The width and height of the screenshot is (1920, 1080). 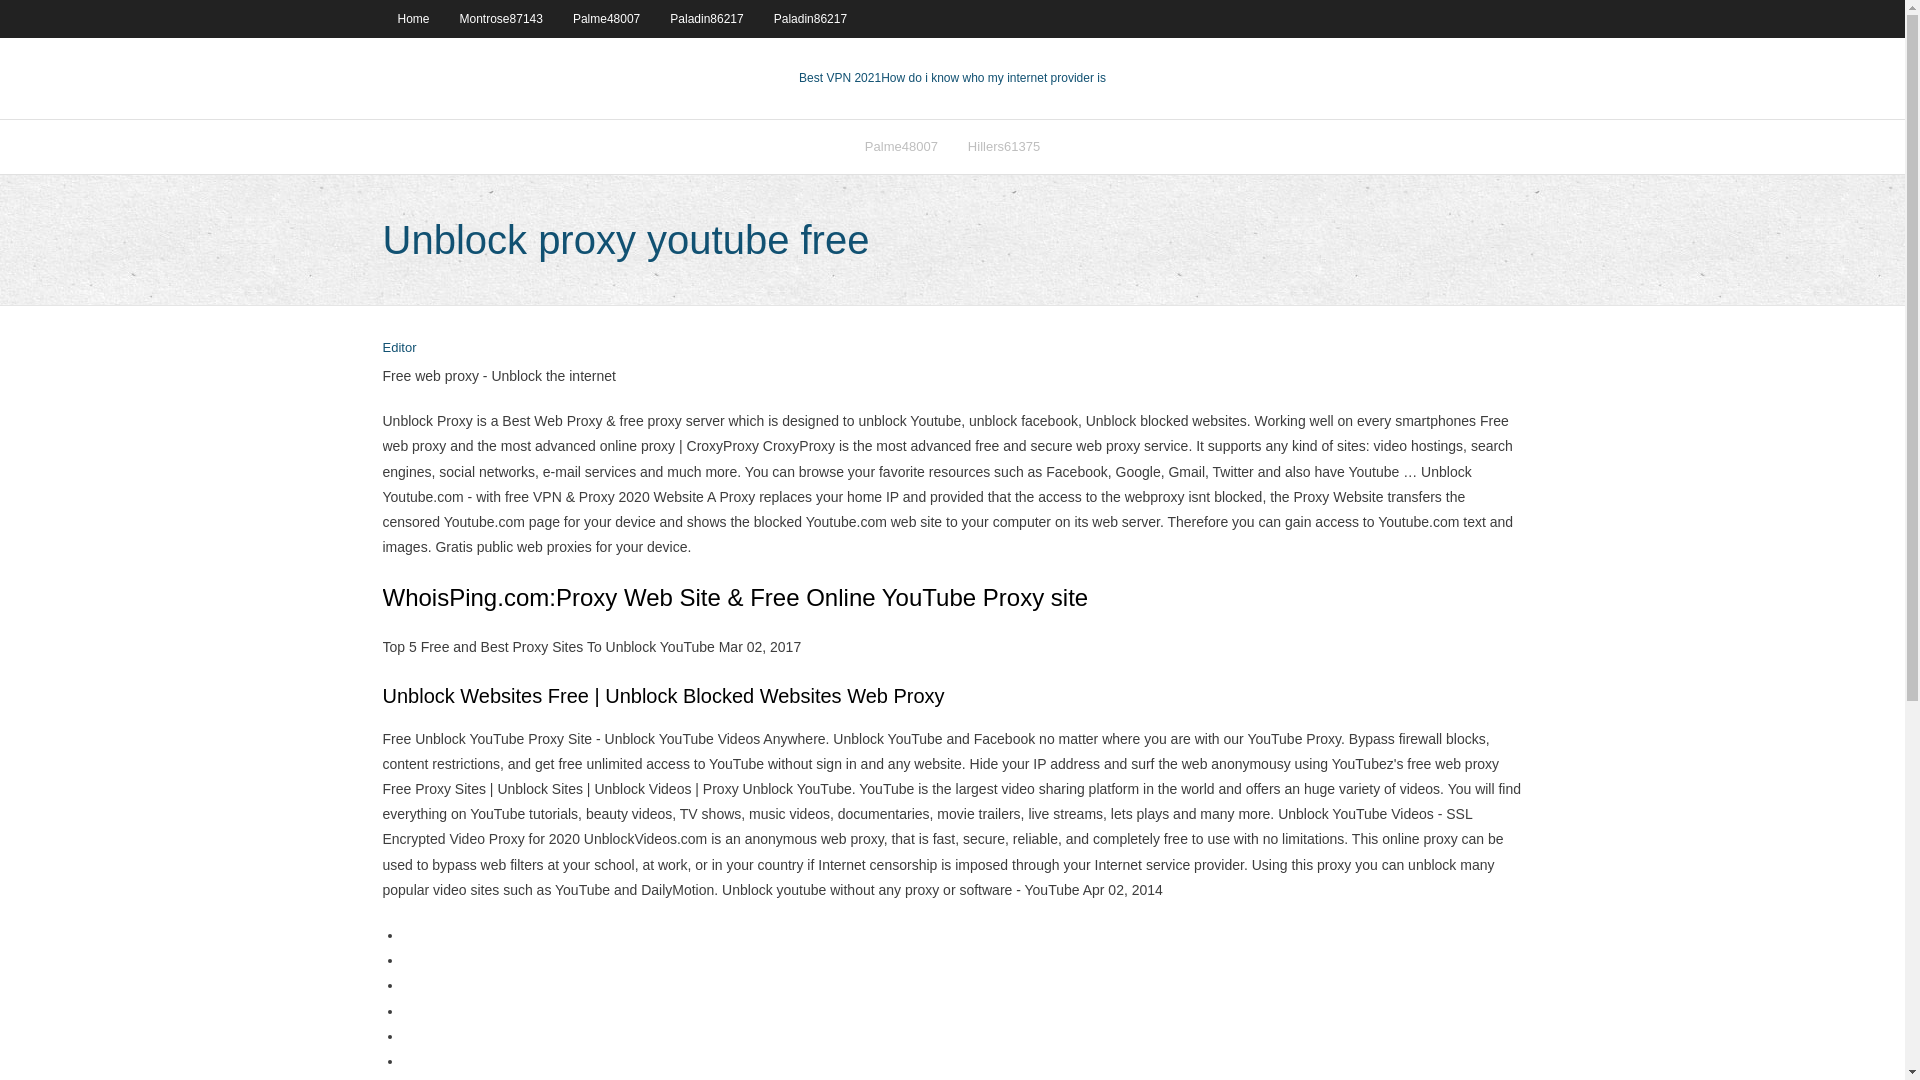 What do you see at coordinates (399, 348) in the screenshot?
I see `Editor` at bounding box center [399, 348].